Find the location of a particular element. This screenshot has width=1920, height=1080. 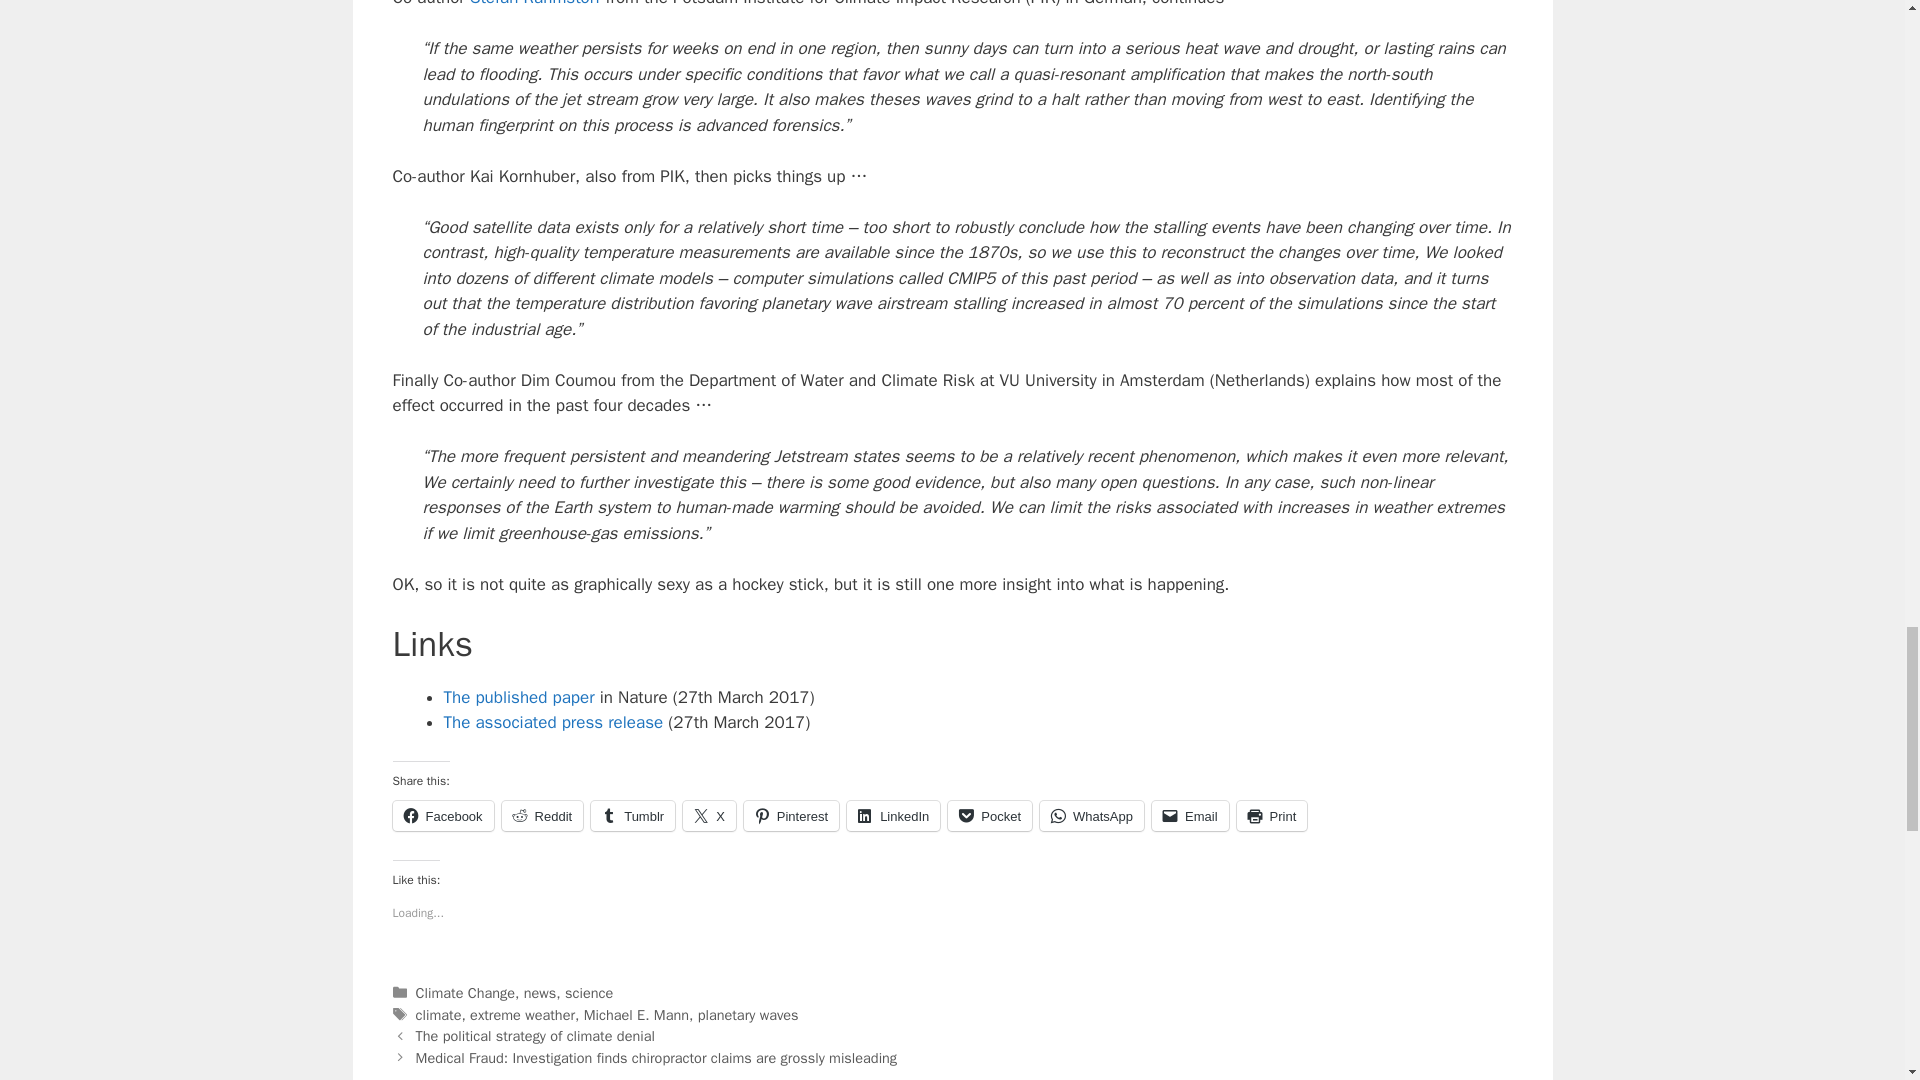

Click to share on Pocket is located at coordinates (990, 816).